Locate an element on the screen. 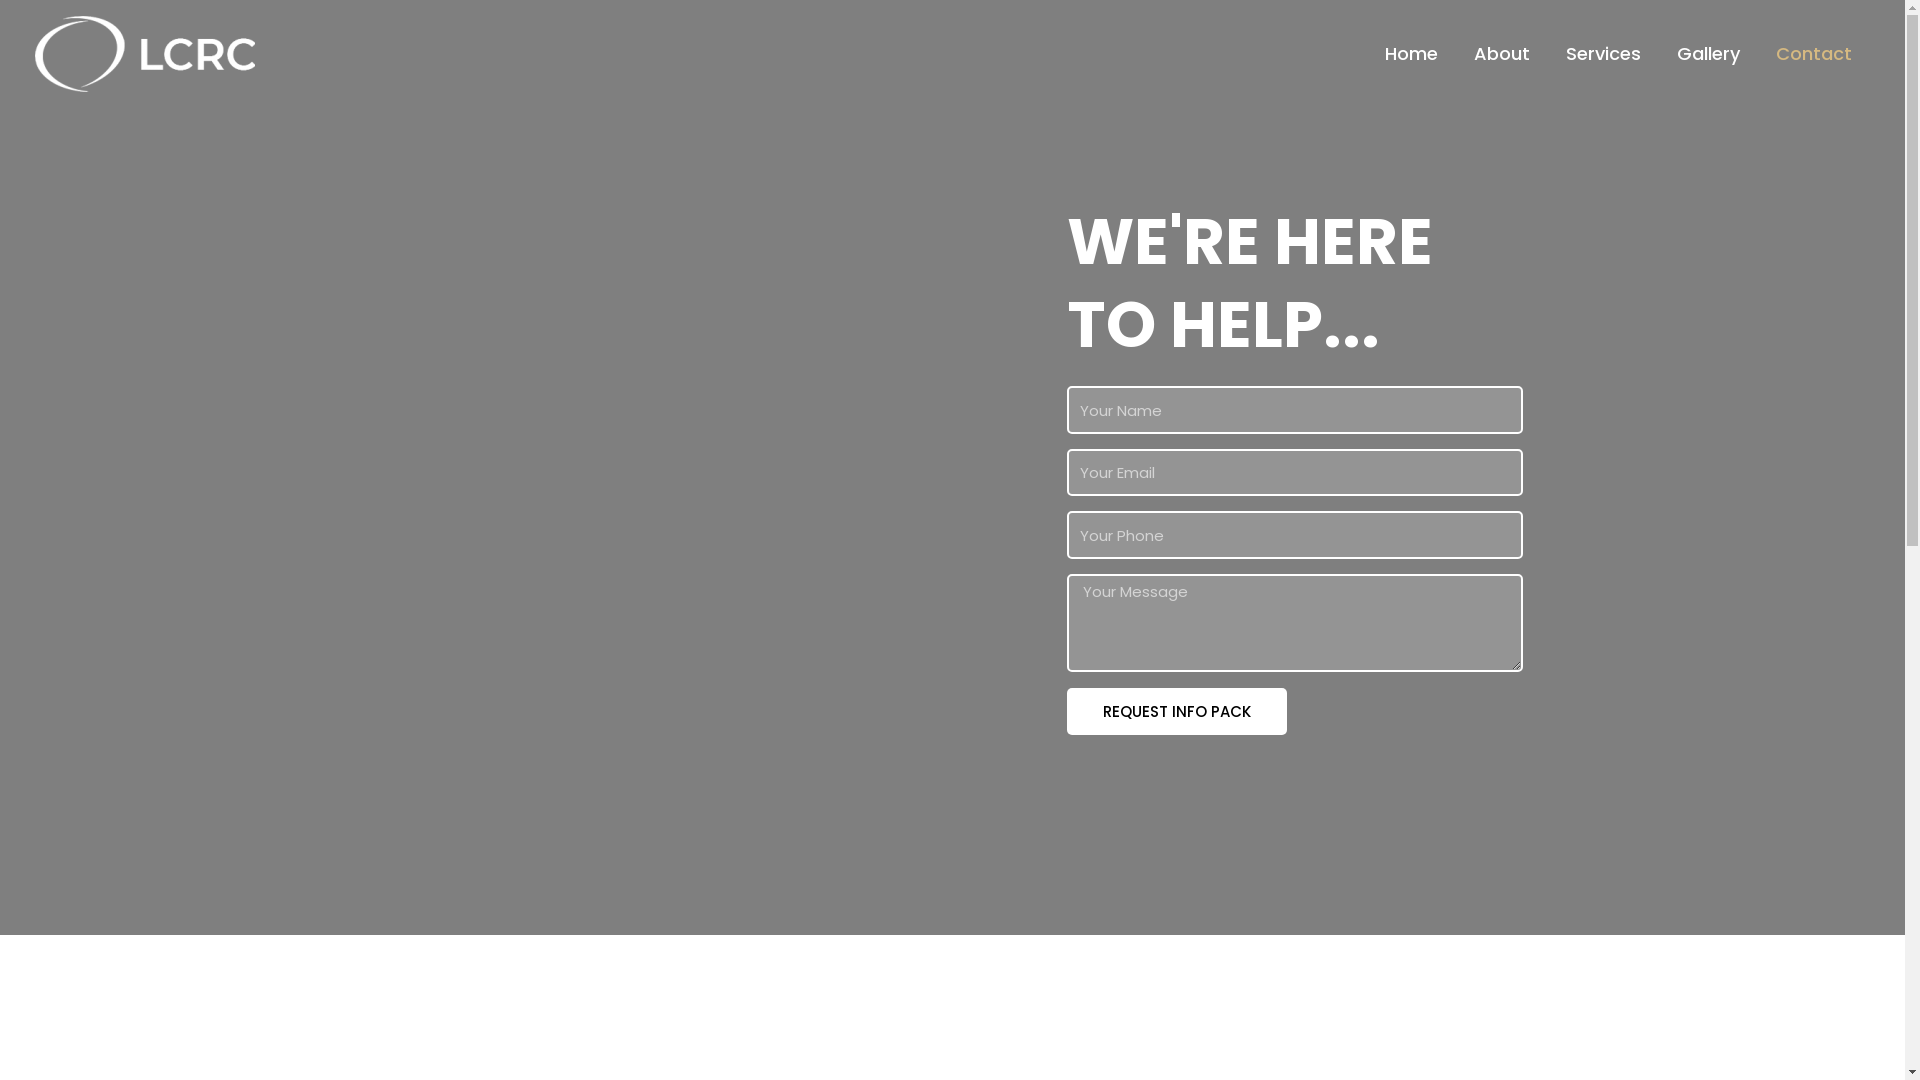 This screenshot has height=1080, width=1920. Contact is located at coordinates (1814, 54).